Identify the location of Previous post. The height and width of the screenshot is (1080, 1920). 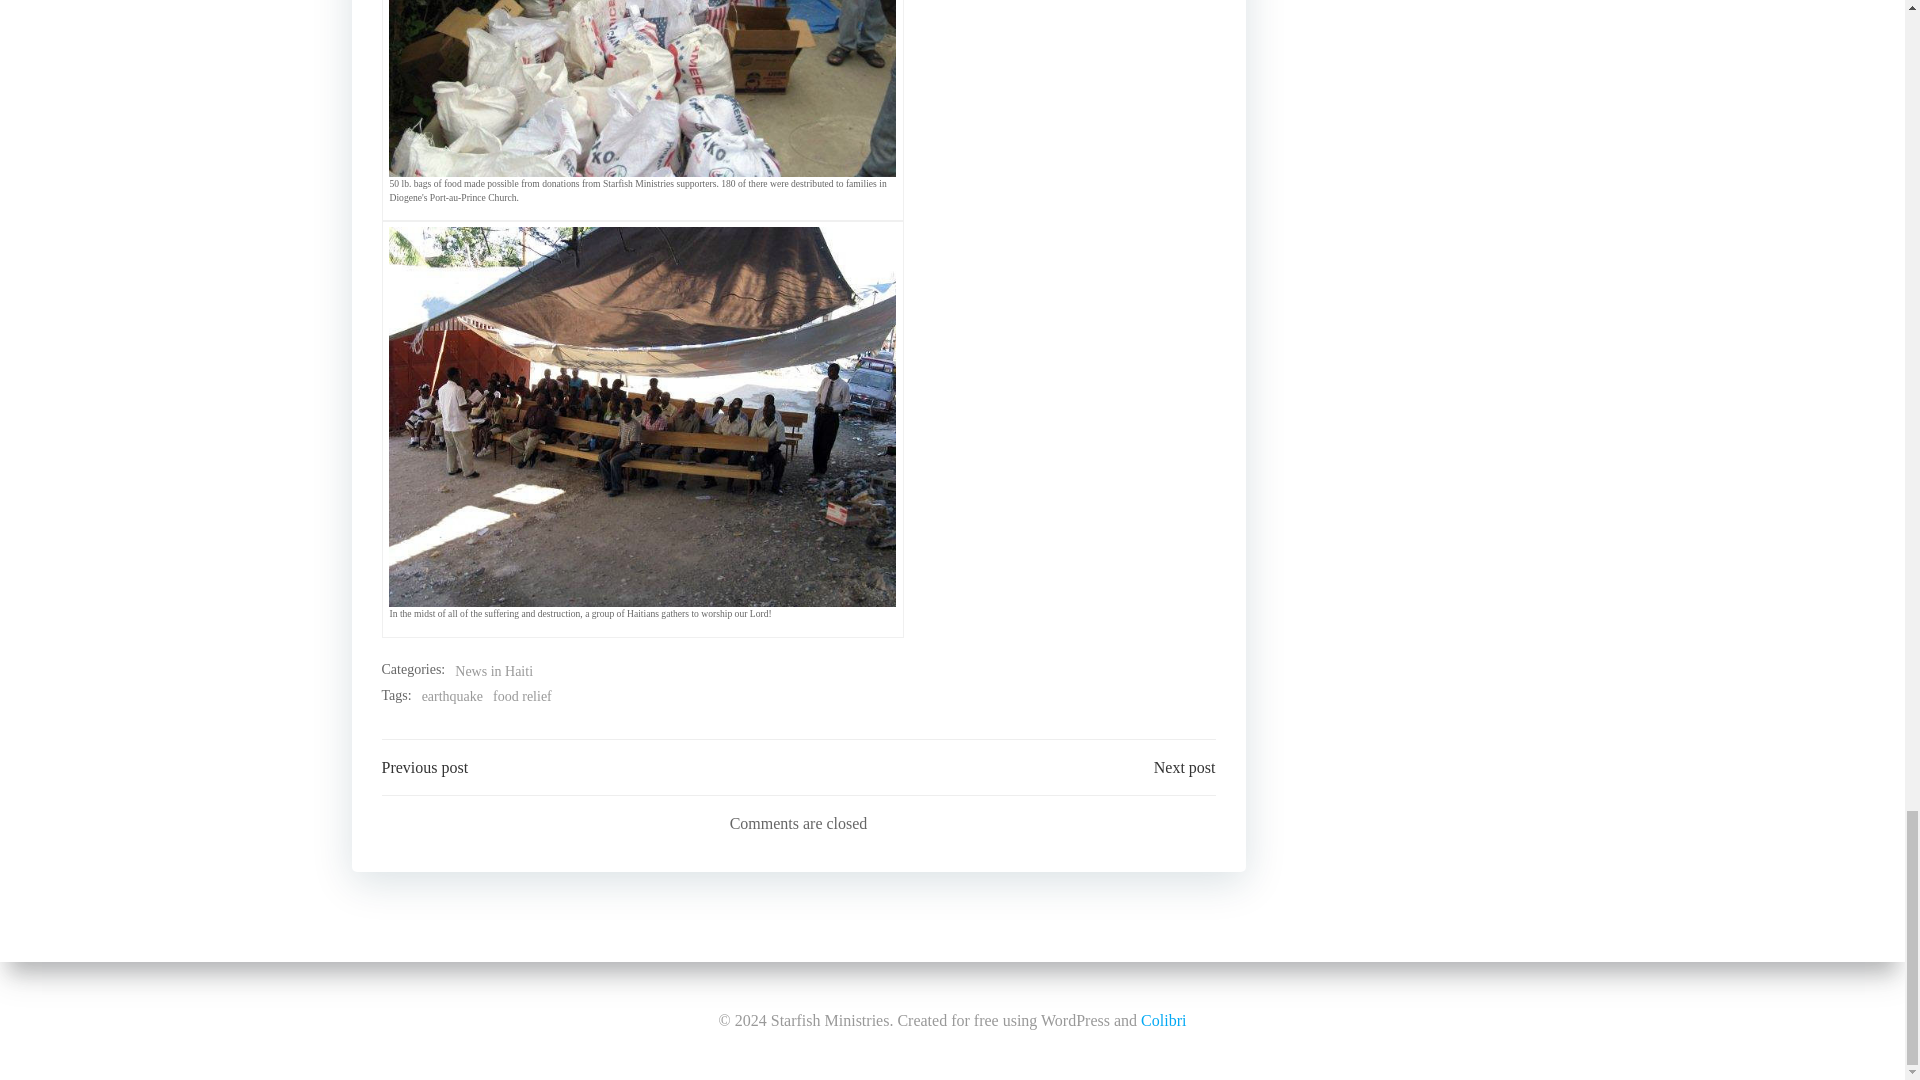
(425, 768).